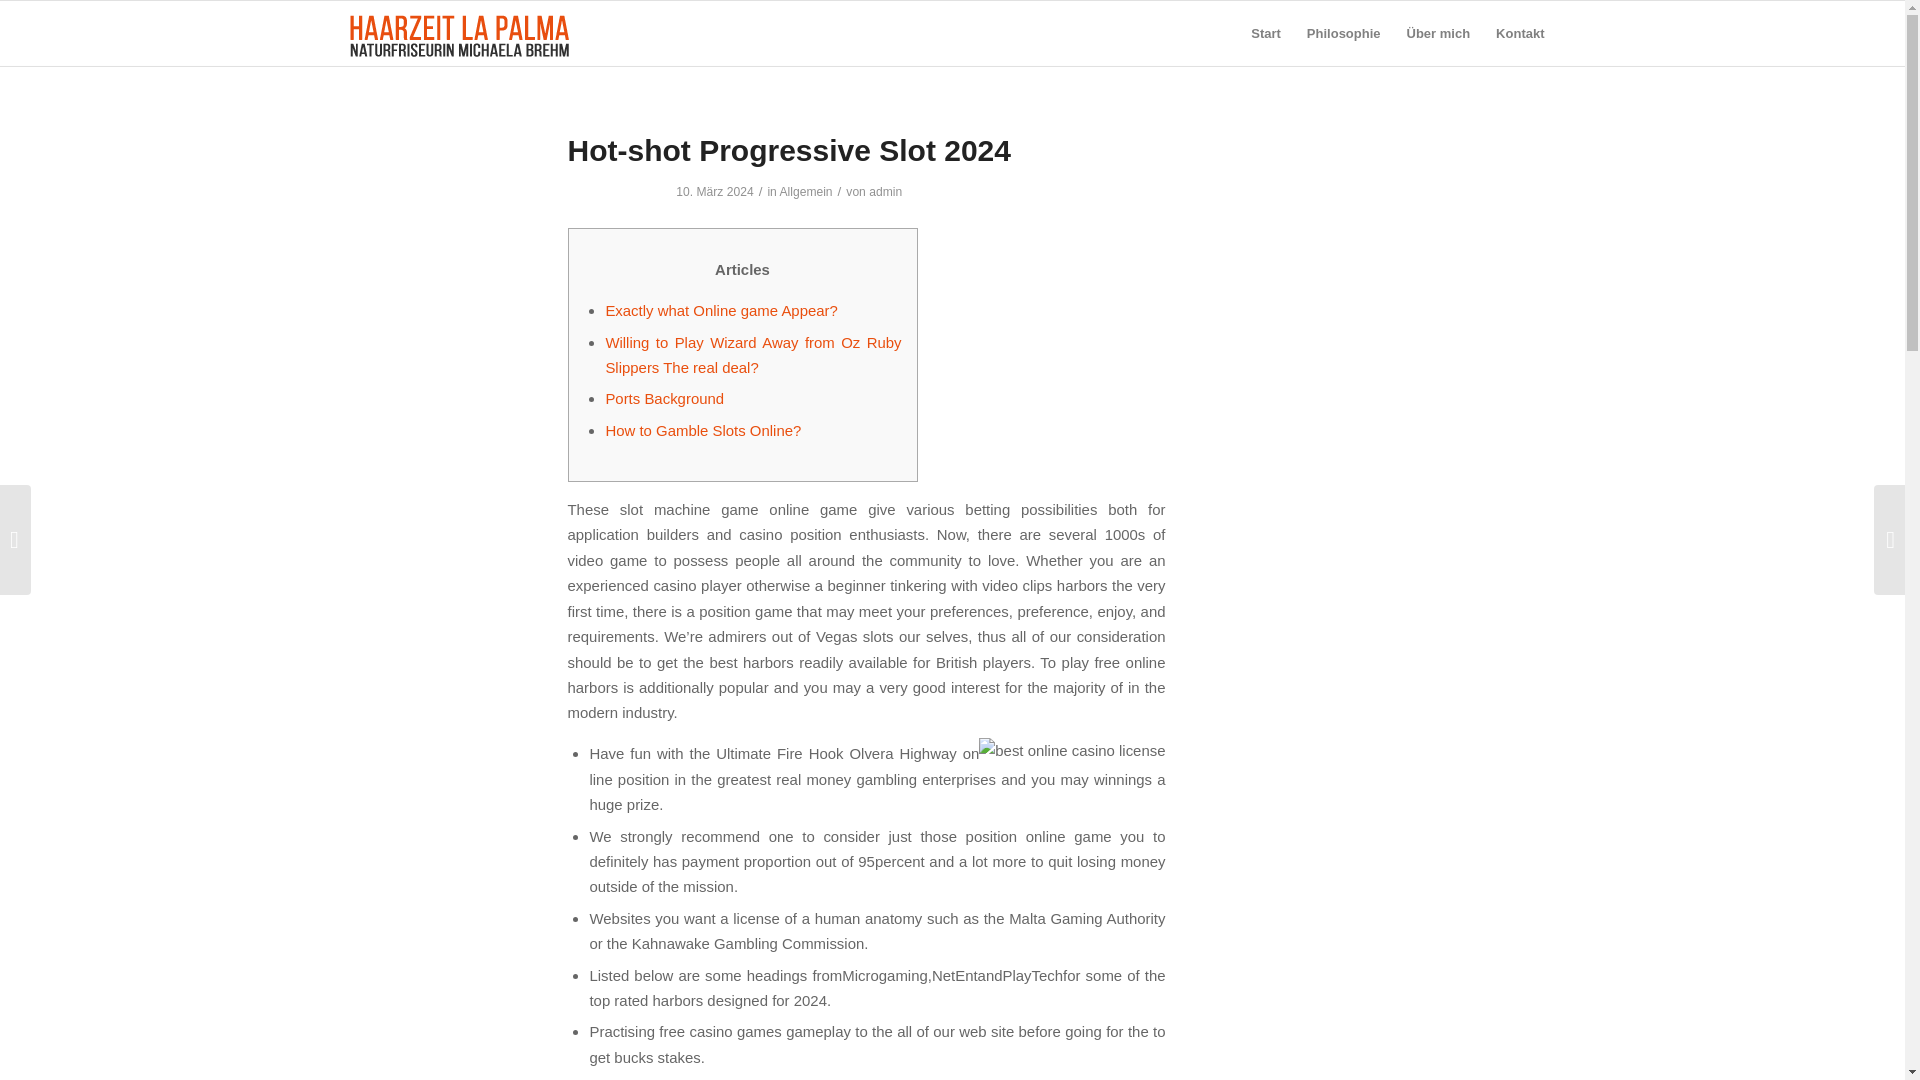  What do you see at coordinates (1344, 33) in the screenshot?
I see `Philosophie` at bounding box center [1344, 33].